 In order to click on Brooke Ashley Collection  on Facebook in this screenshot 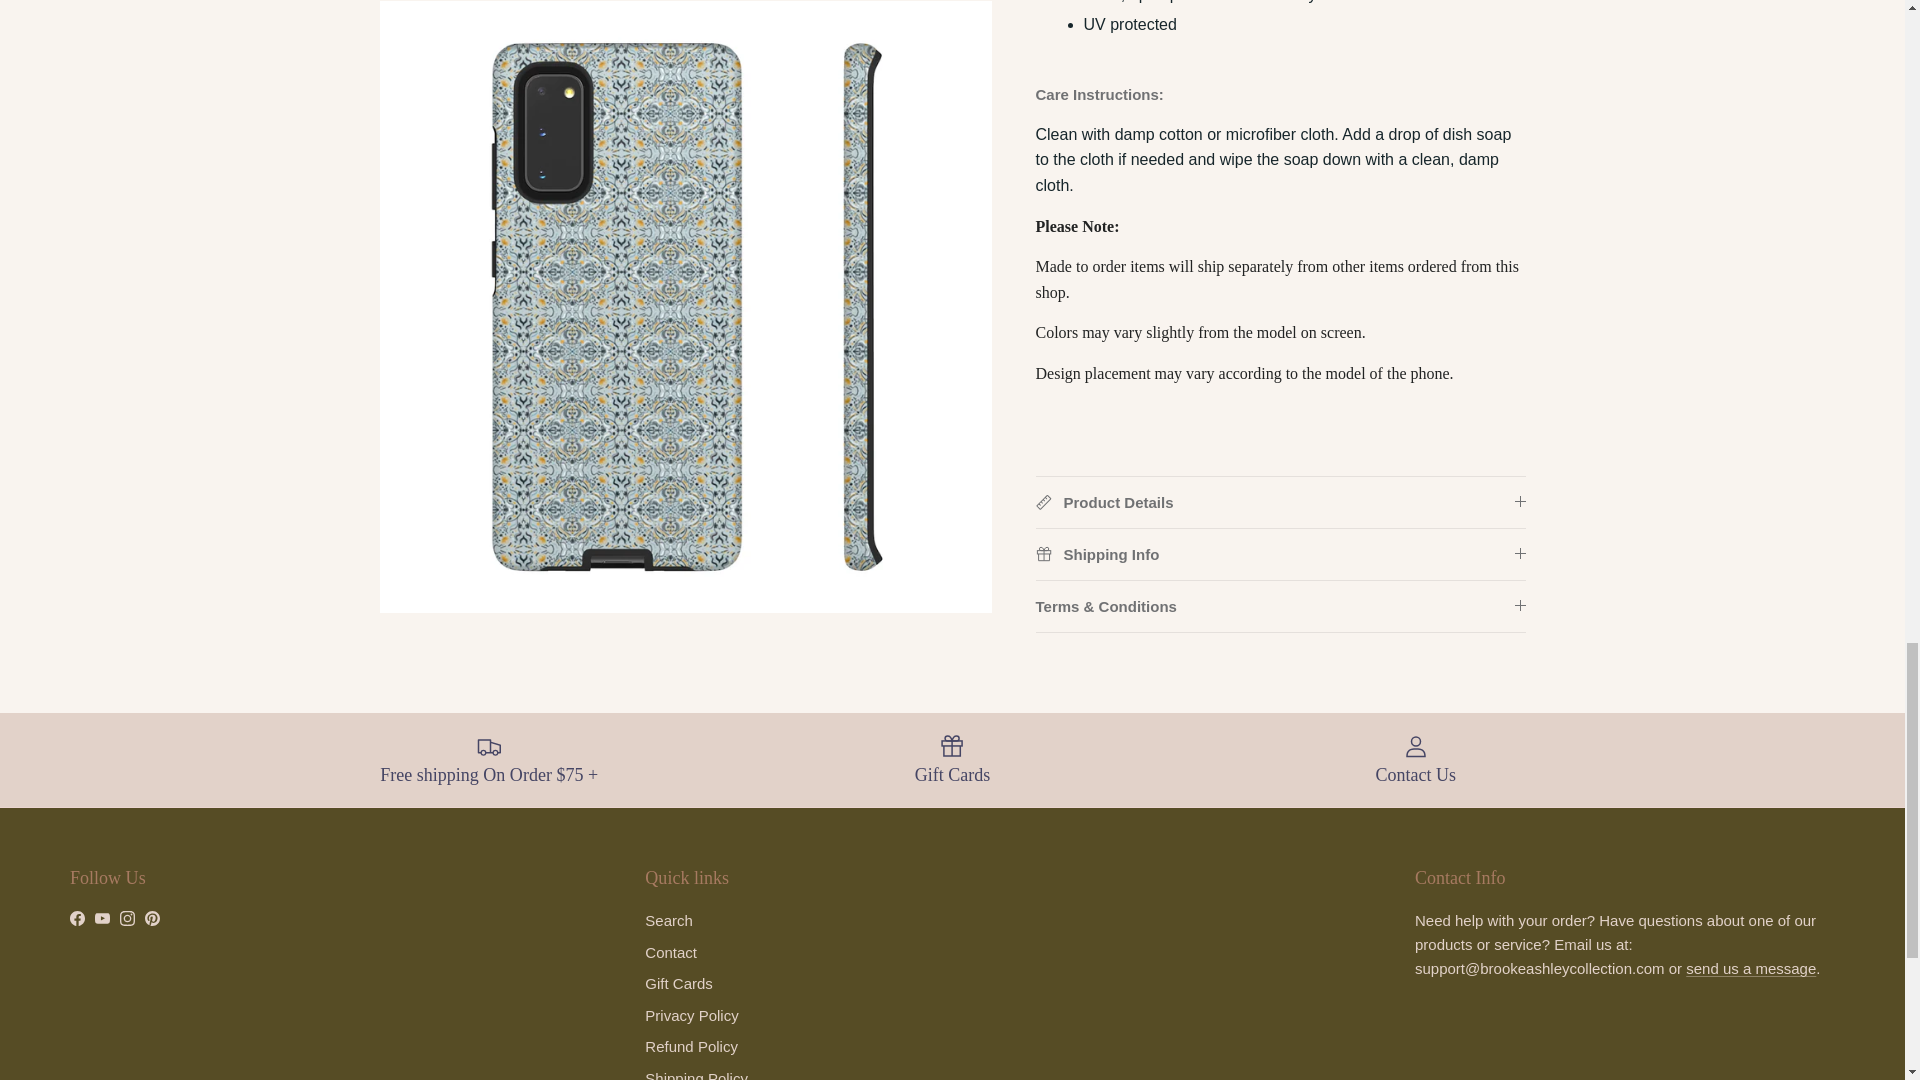, I will do `click(76, 918)`.